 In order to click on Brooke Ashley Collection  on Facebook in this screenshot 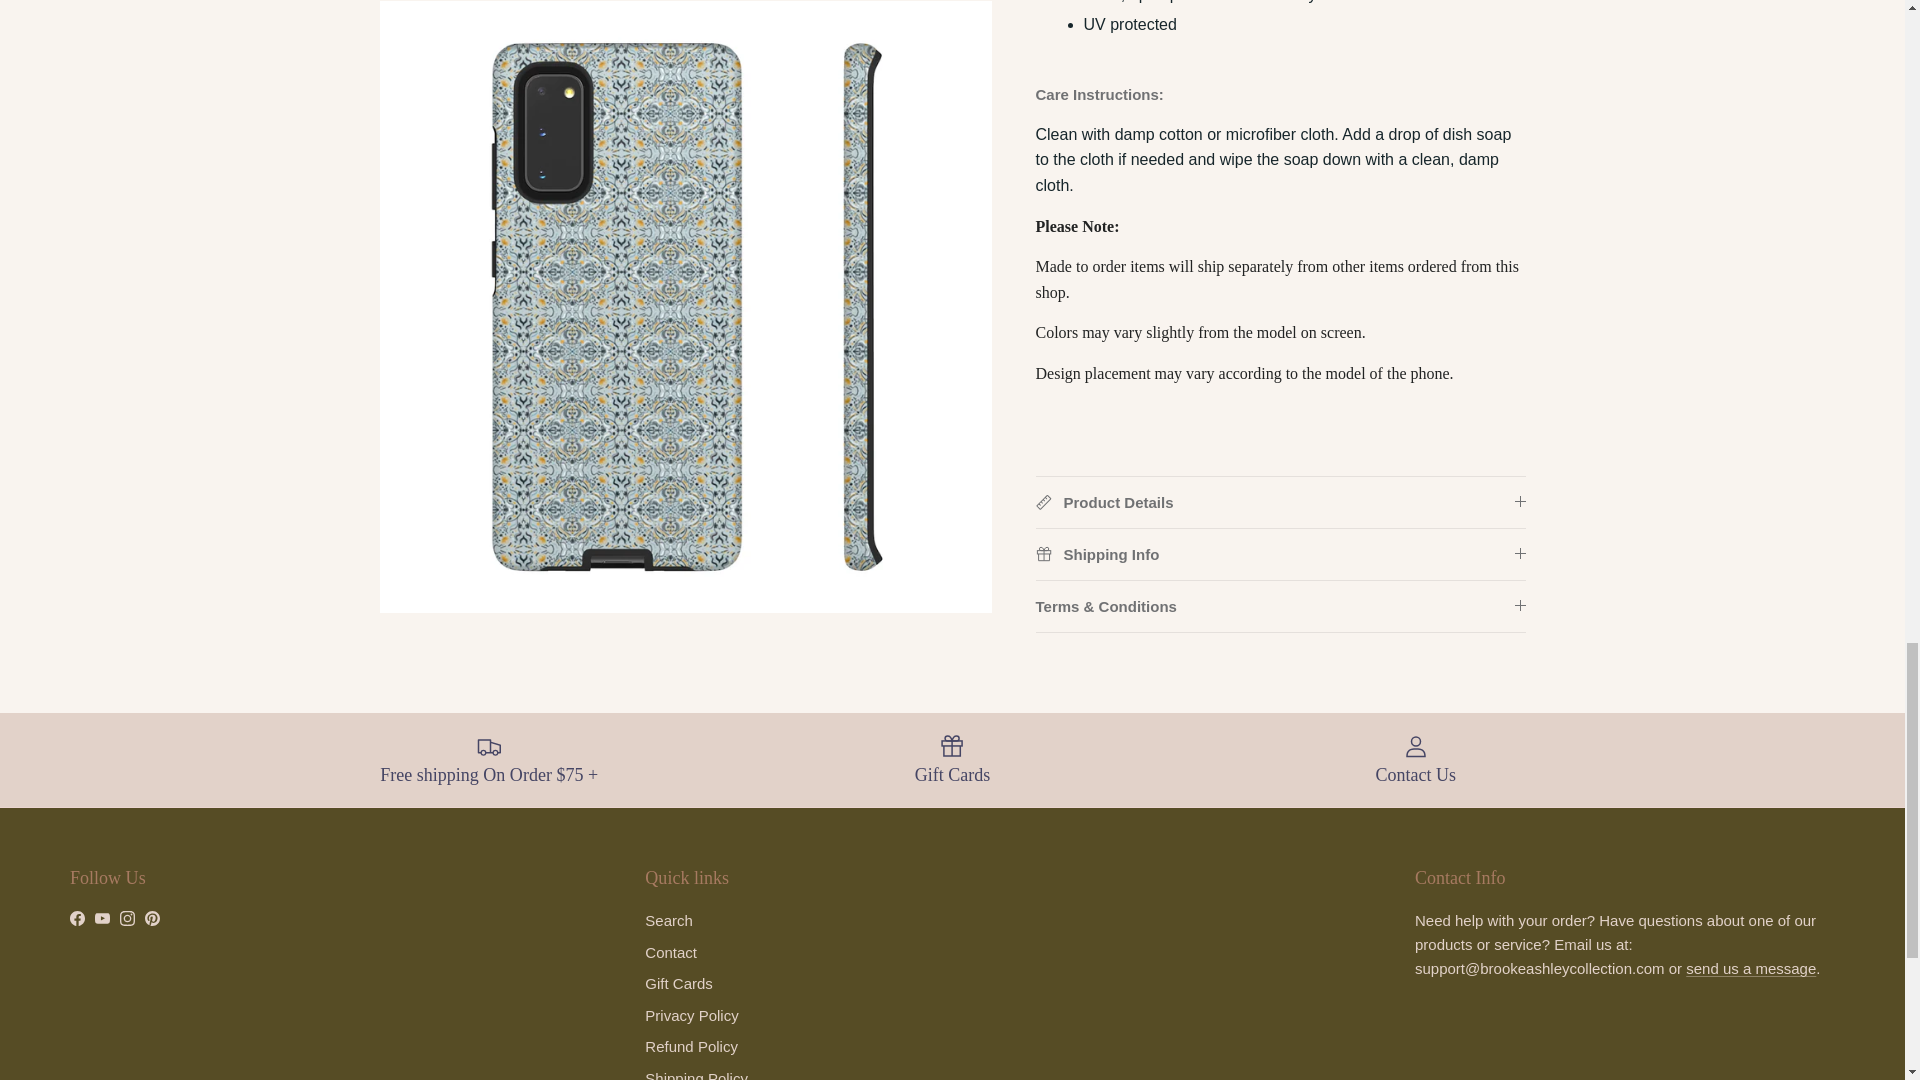, I will do `click(76, 918)`.